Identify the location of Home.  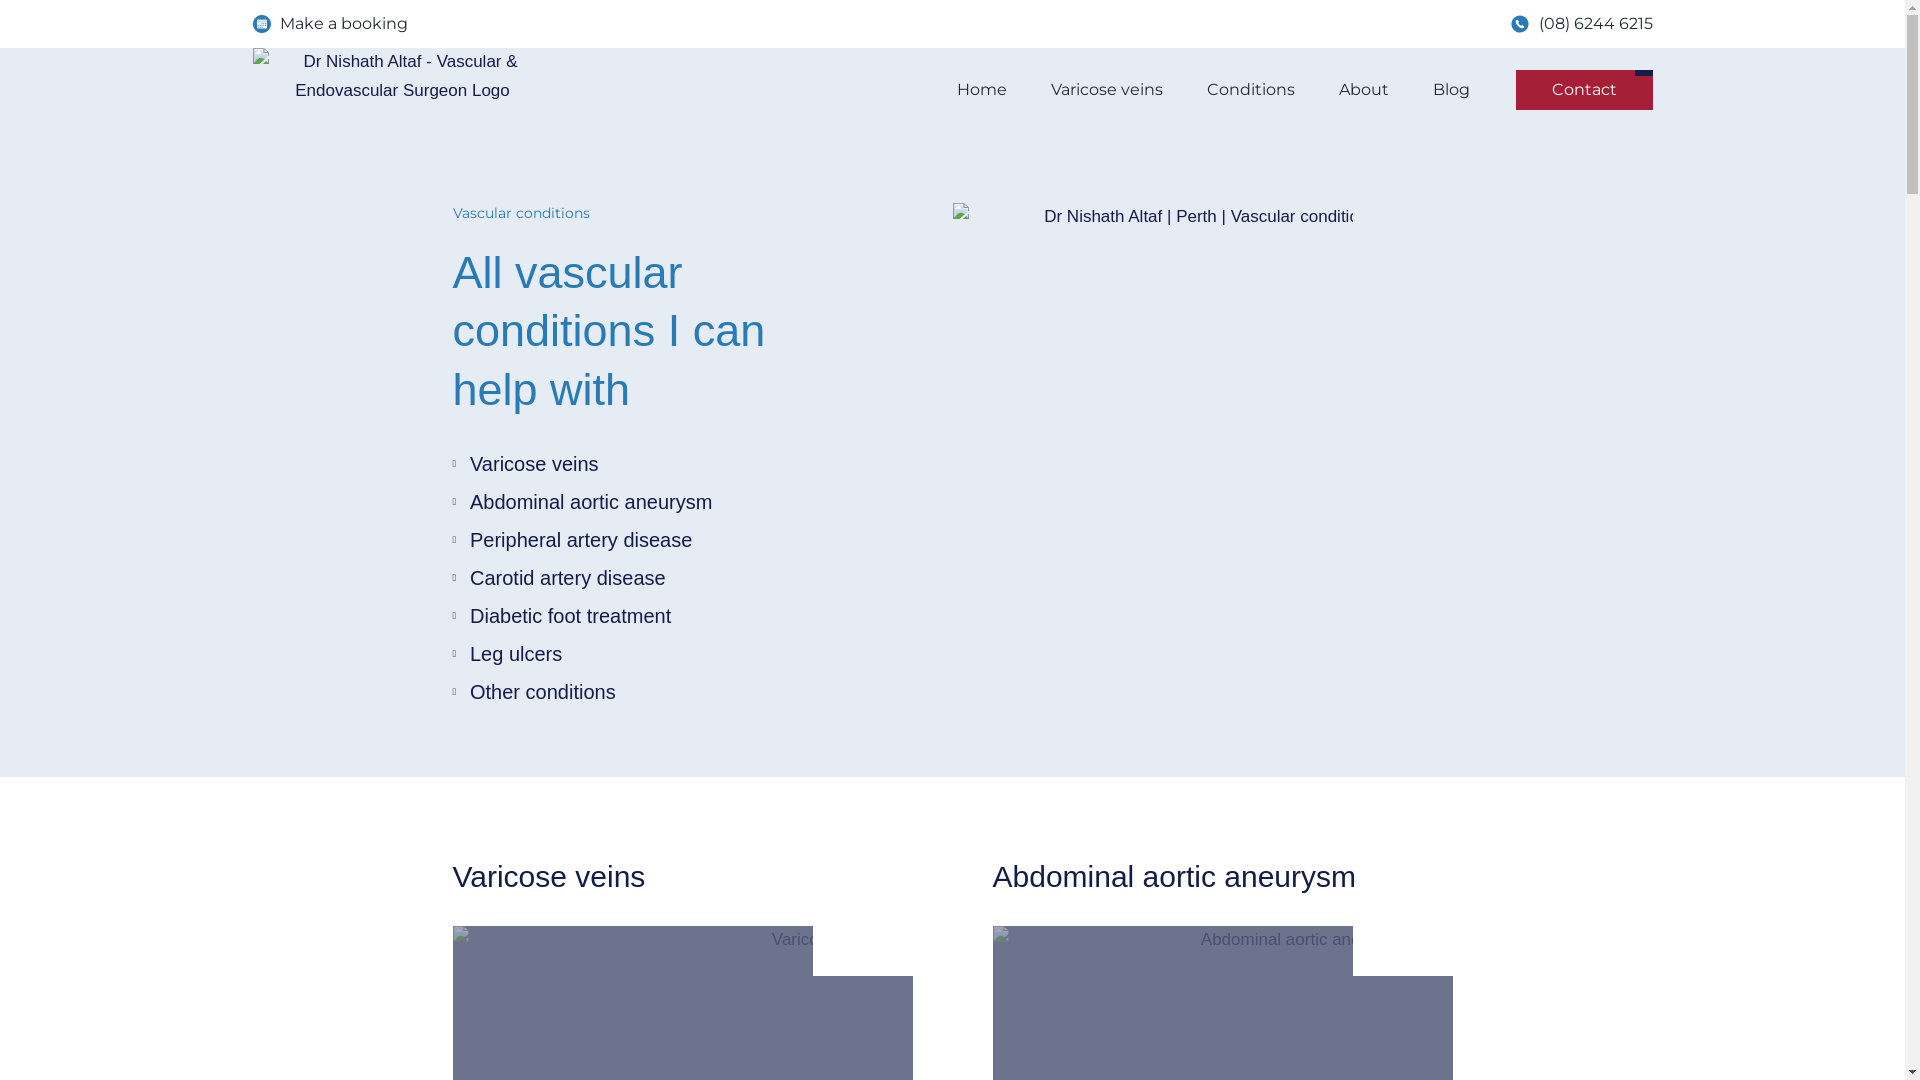
(981, 90).